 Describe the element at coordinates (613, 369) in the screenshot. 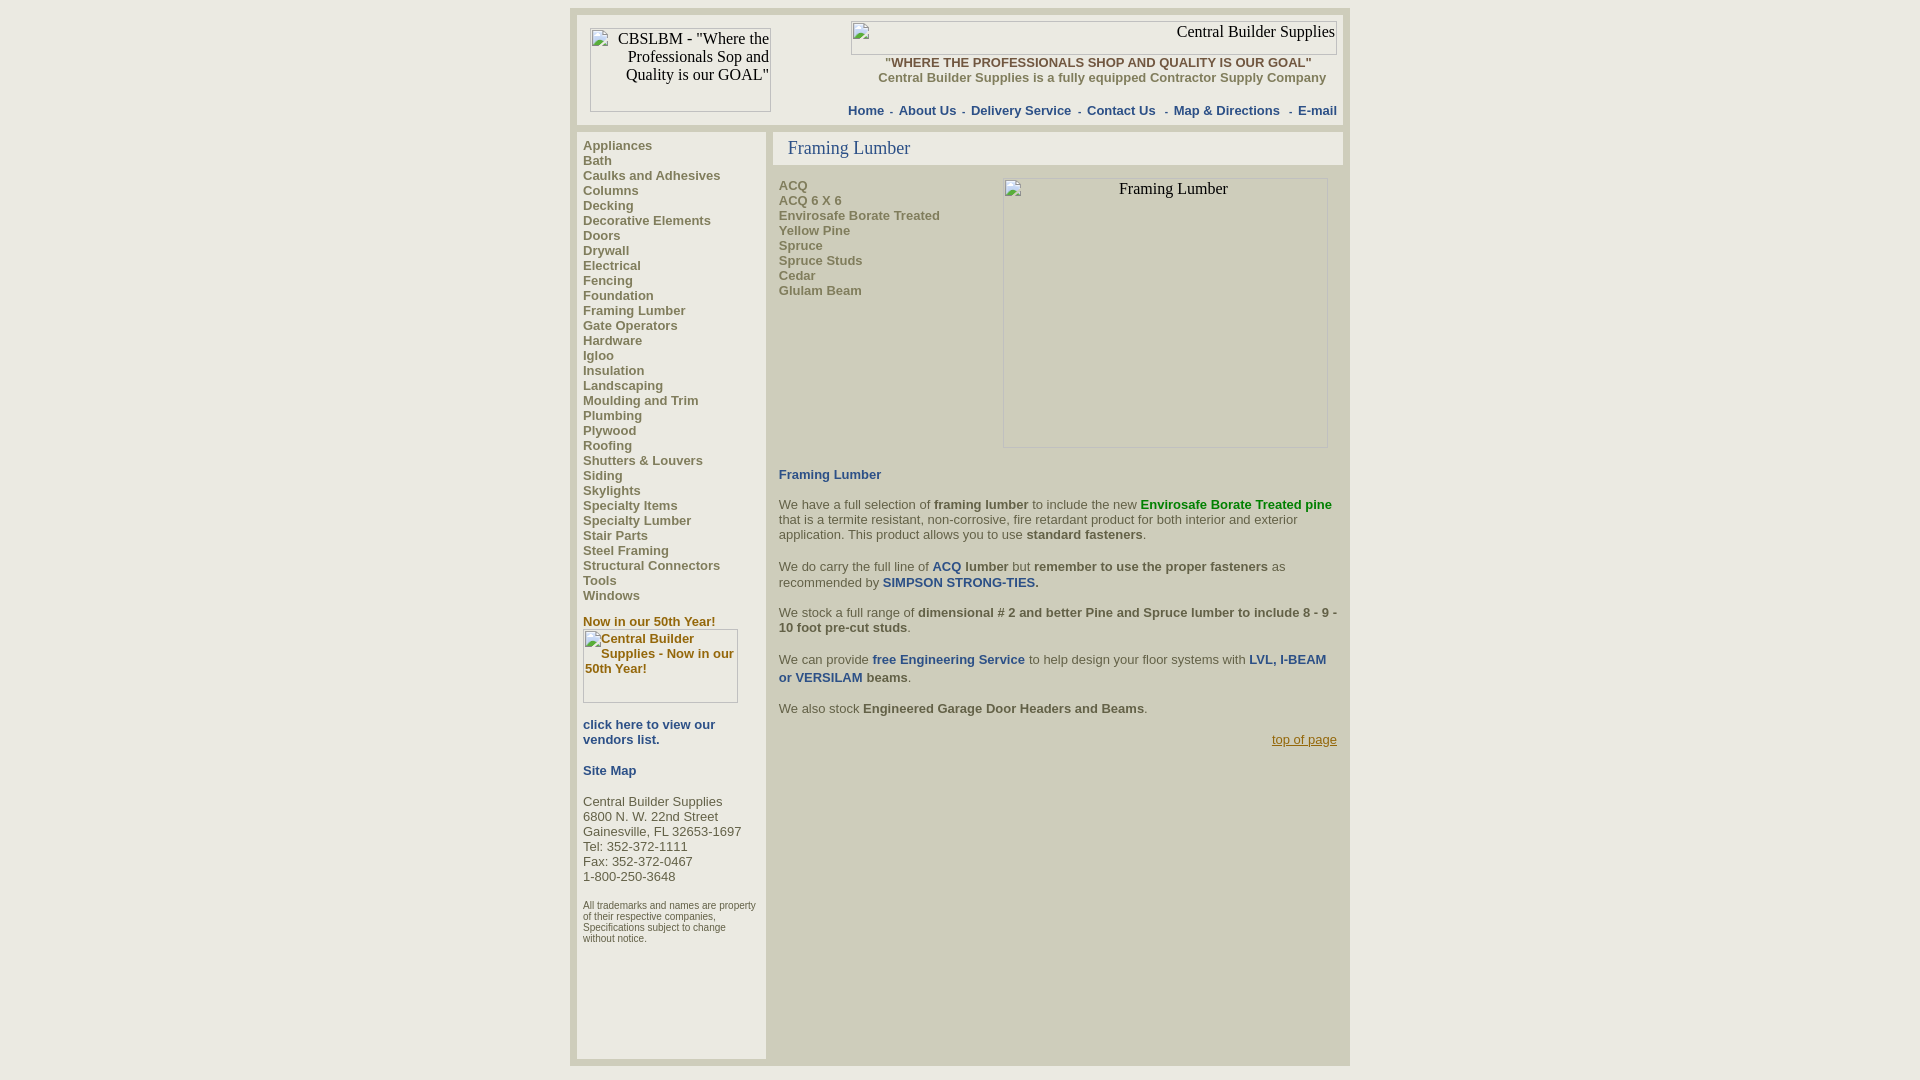

I see `Insulation` at that location.